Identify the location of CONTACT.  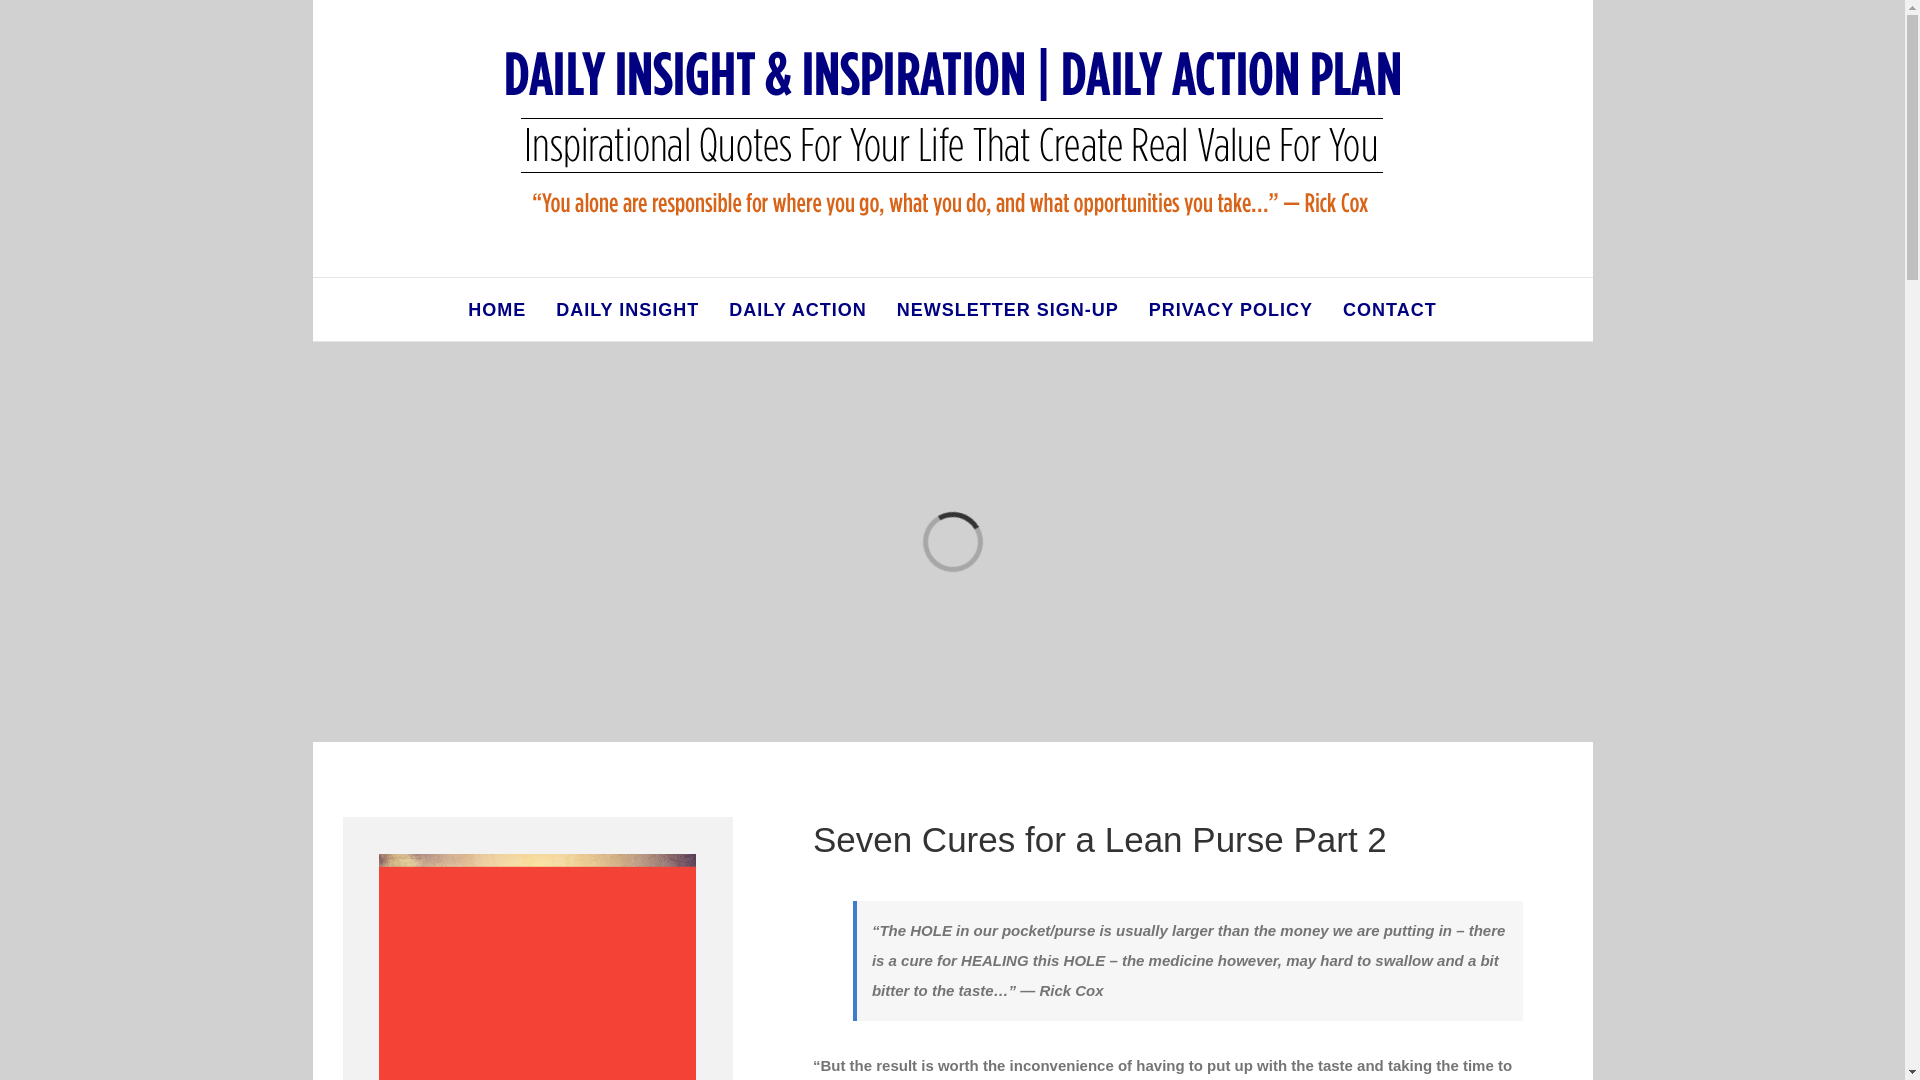
(1389, 309).